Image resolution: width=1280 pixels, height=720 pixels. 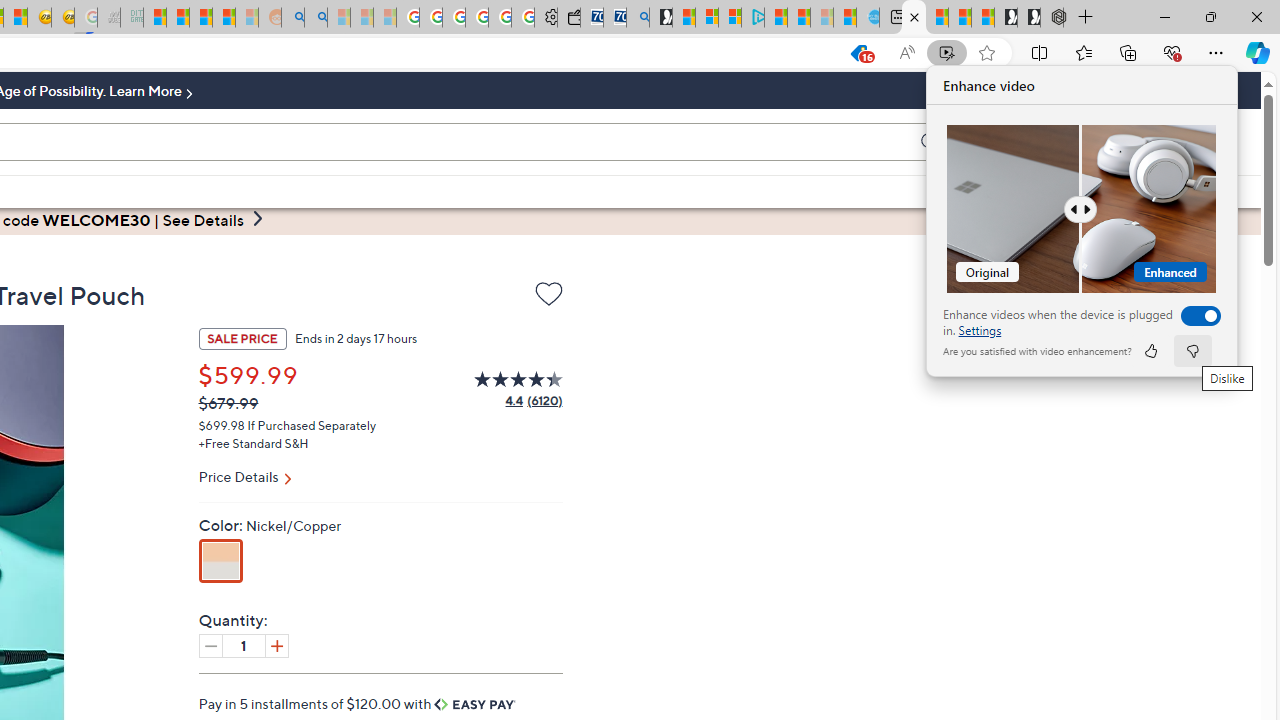 What do you see at coordinates (210, 645) in the screenshot?
I see `Decrease quantity by 1` at bounding box center [210, 645].